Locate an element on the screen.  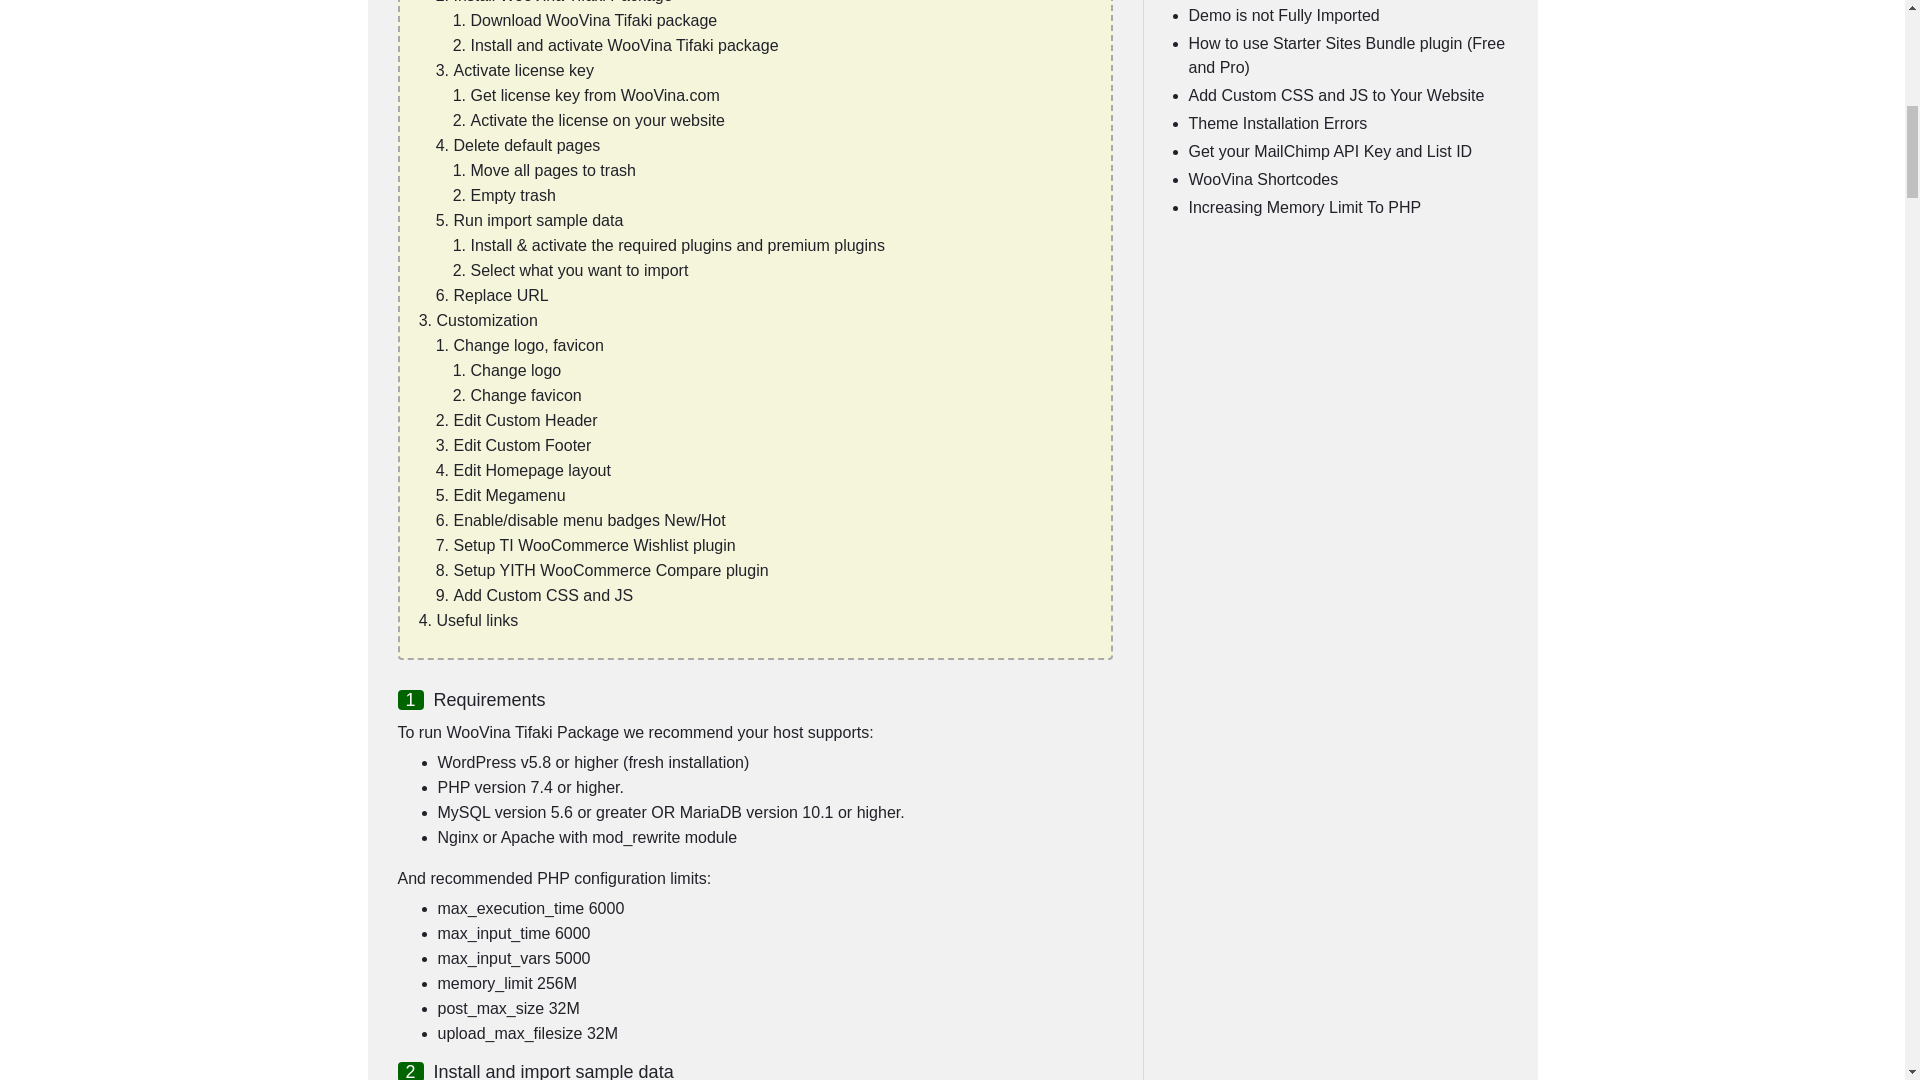
Move all pages to trash is located at coordinates (552, 170).